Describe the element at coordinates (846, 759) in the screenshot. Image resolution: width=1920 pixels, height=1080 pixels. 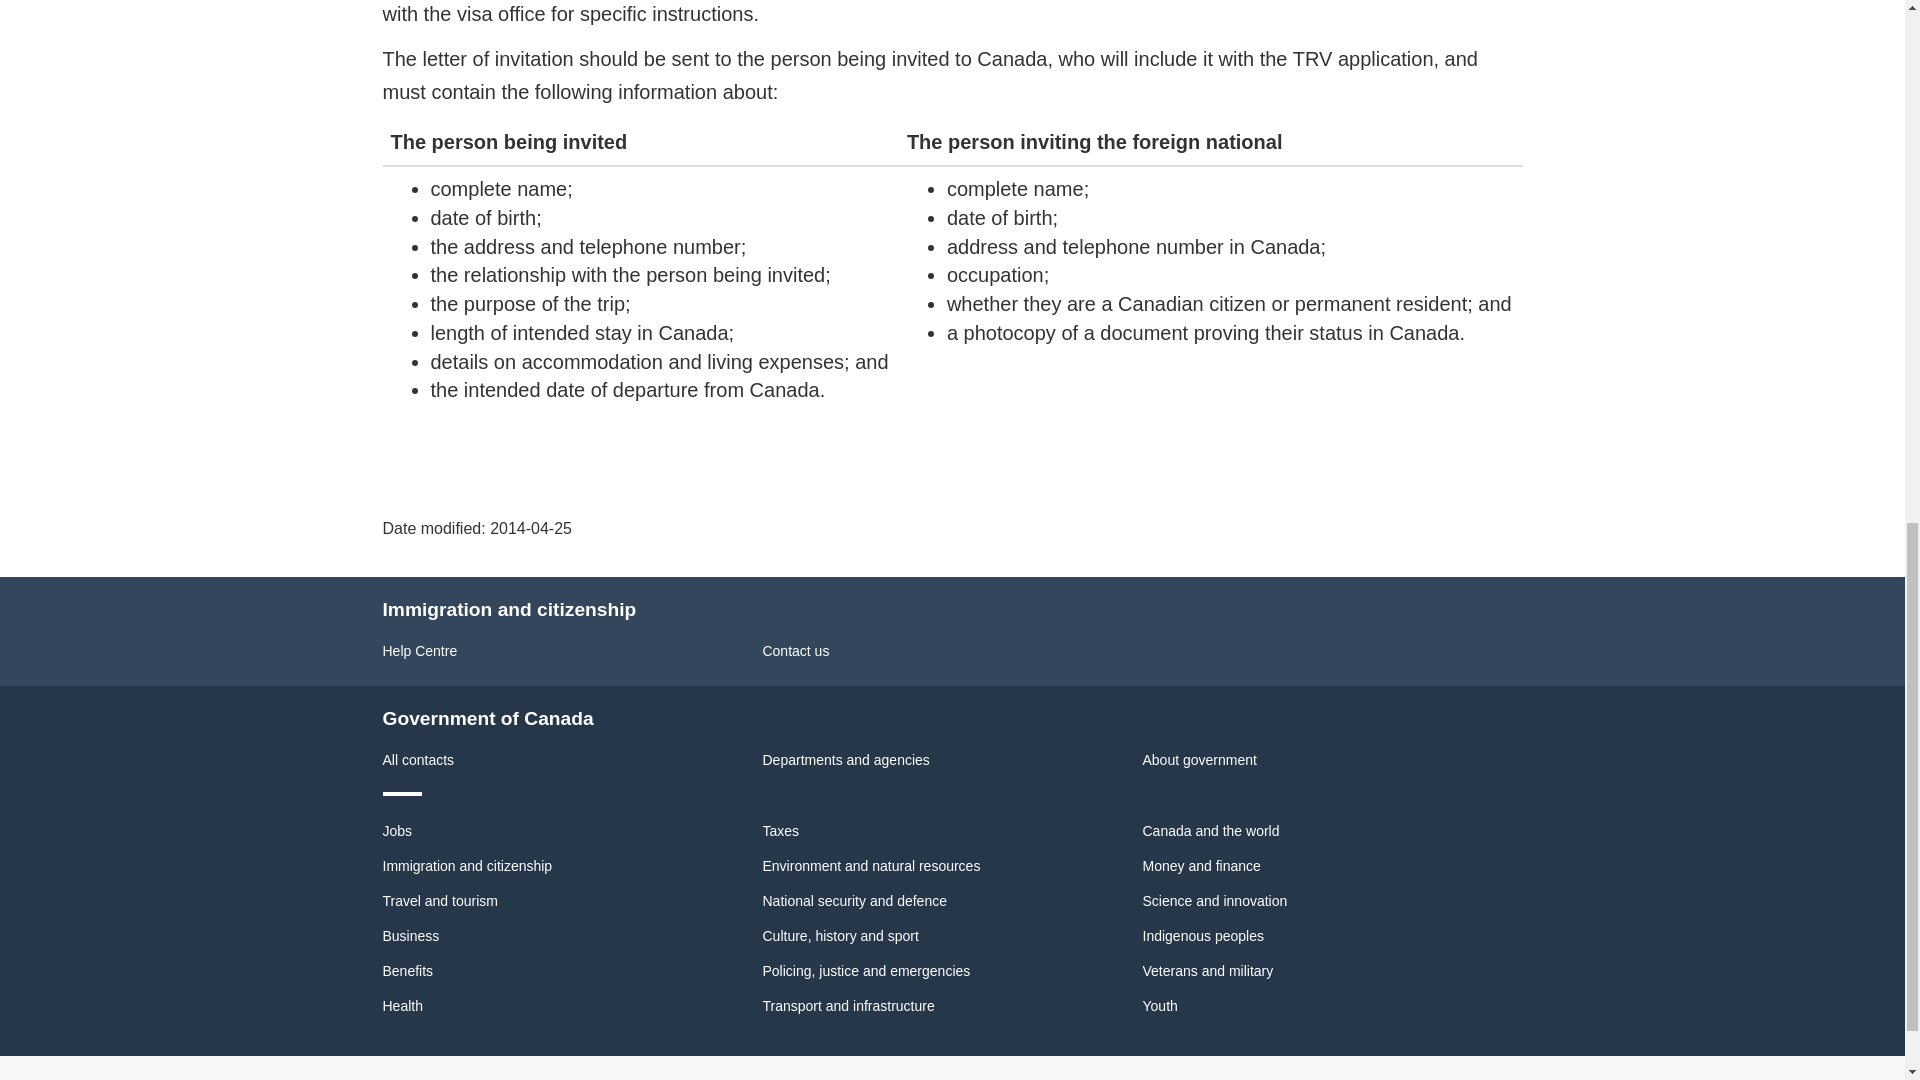
I see `Departments and agencies` at that location.